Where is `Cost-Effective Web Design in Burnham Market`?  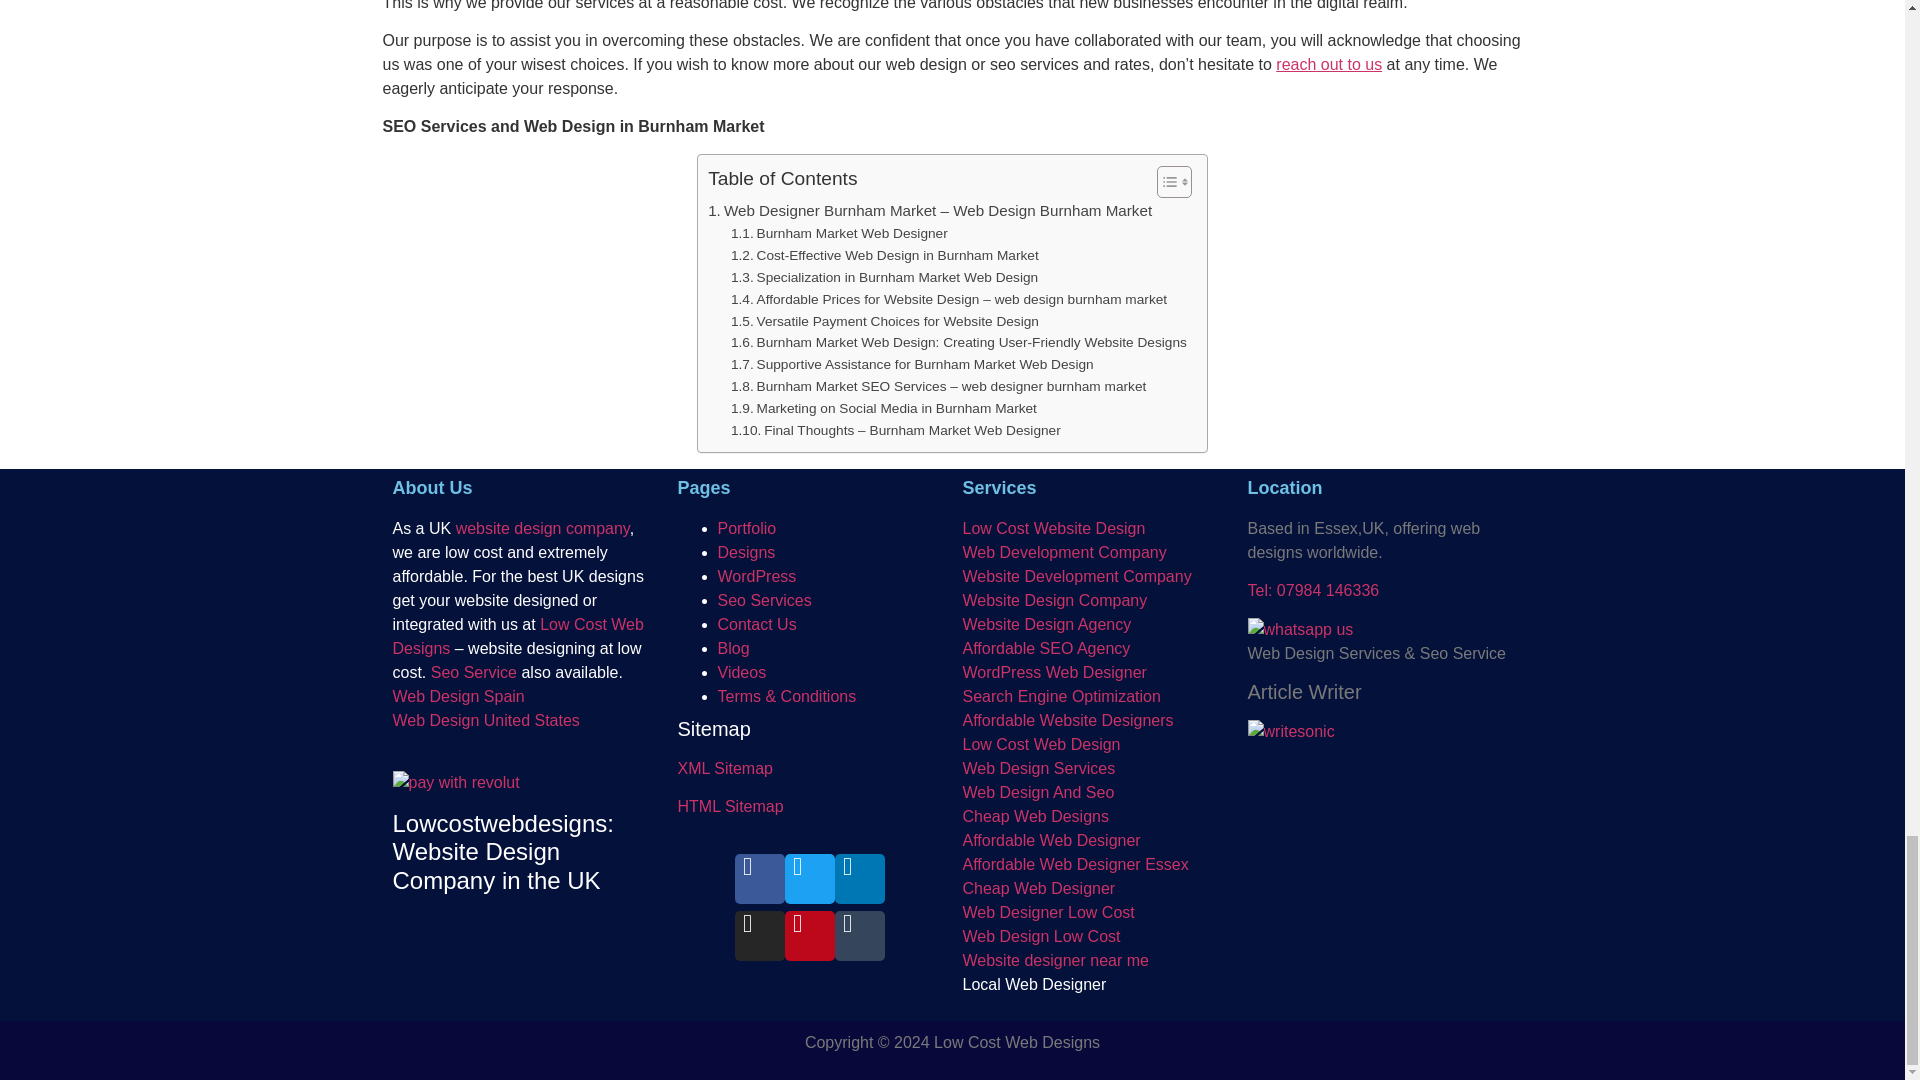
Cost-Effective Web Design in Burnham Market is located at coordinates (884, 256).